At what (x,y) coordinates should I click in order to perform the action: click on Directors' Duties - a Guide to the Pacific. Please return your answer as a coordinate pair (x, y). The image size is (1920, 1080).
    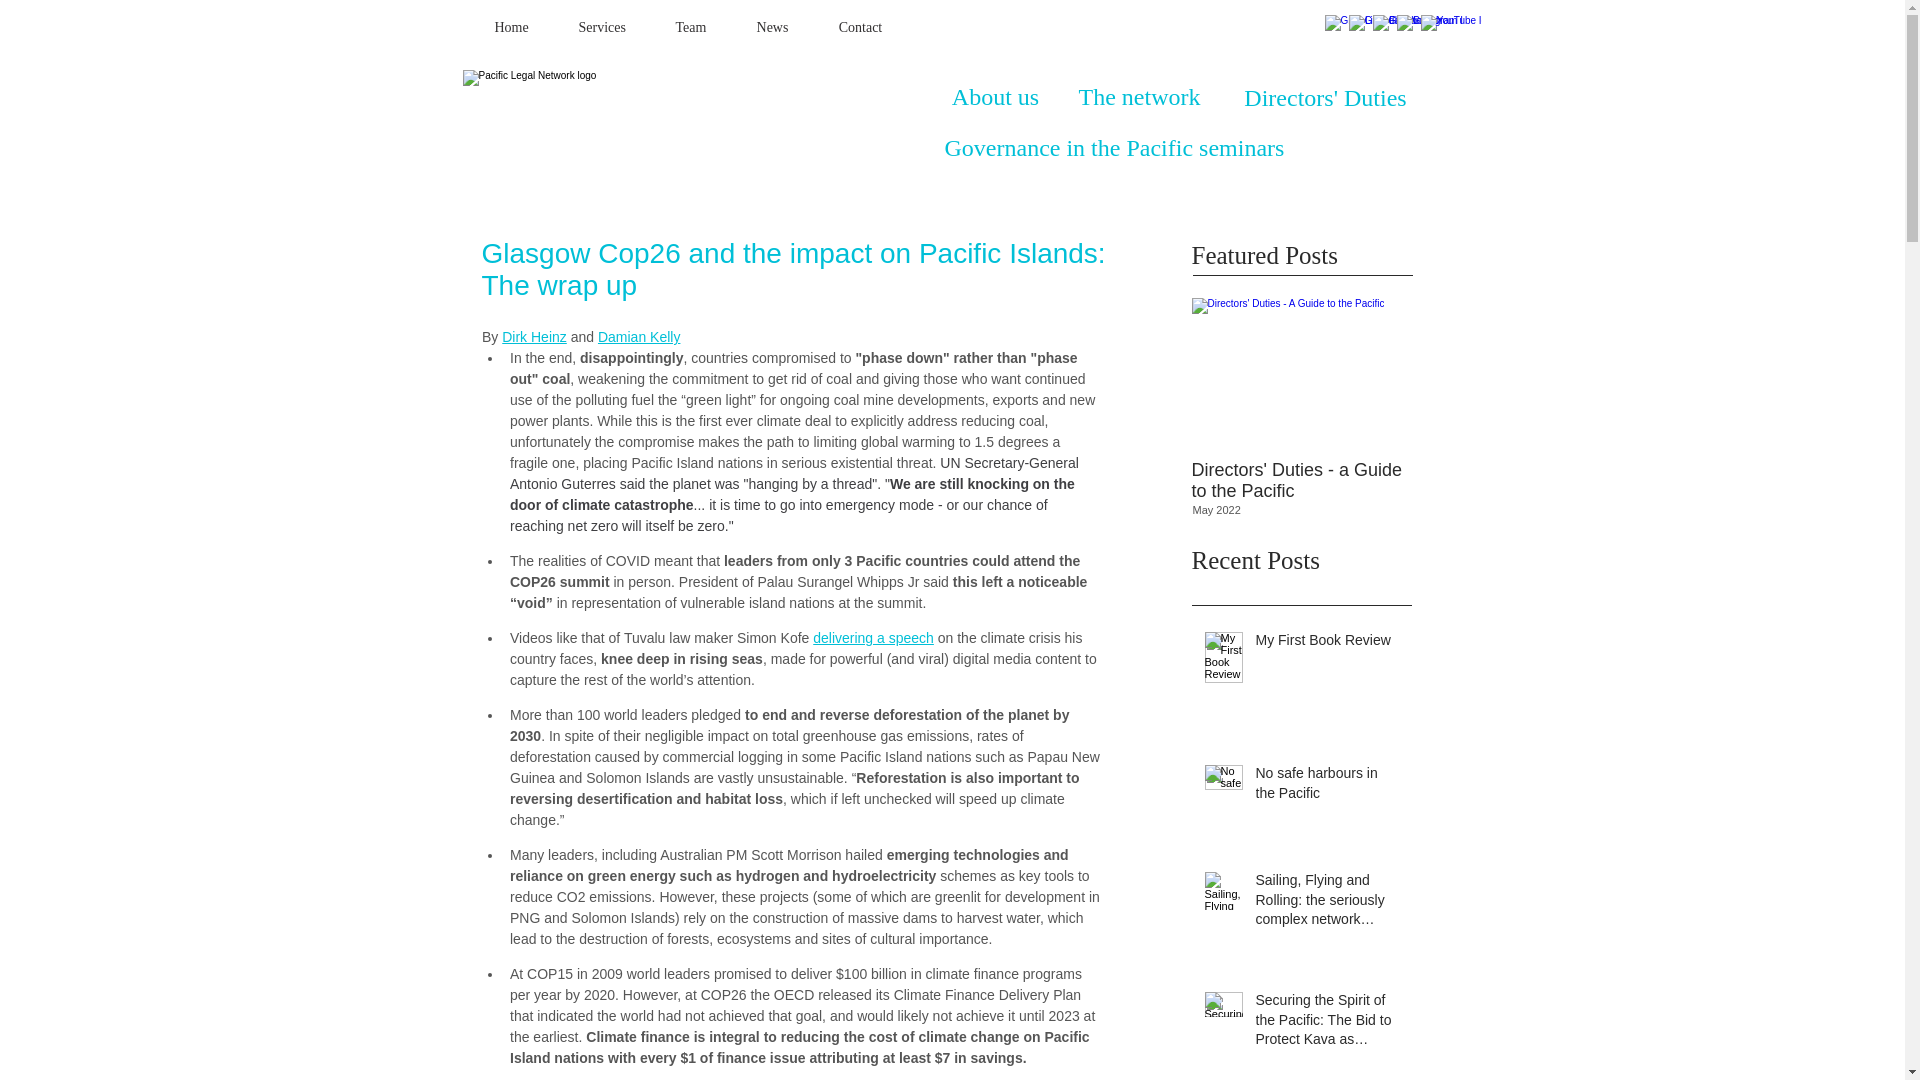
    Looking at the image, I should click on (1298, 480).